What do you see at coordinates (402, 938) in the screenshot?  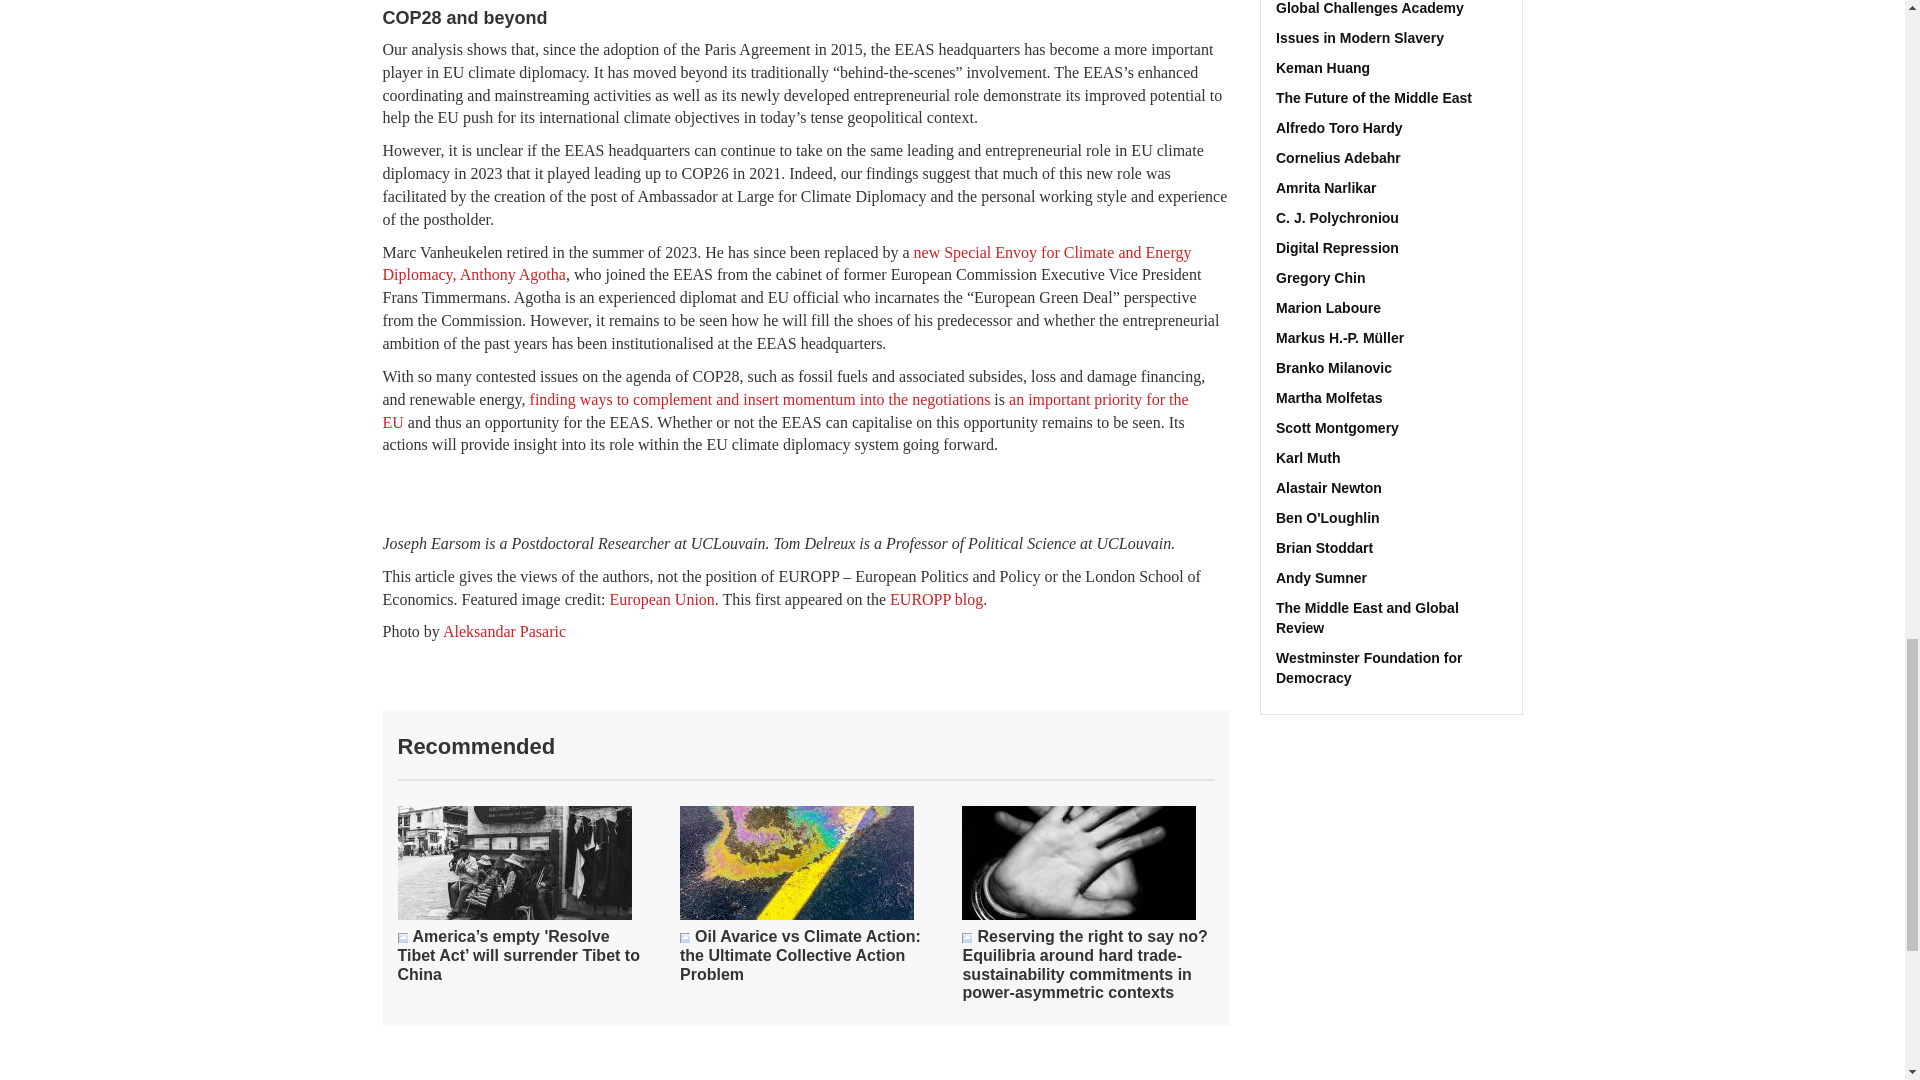 I see `Weight scale` at bounding box center [402, 938].